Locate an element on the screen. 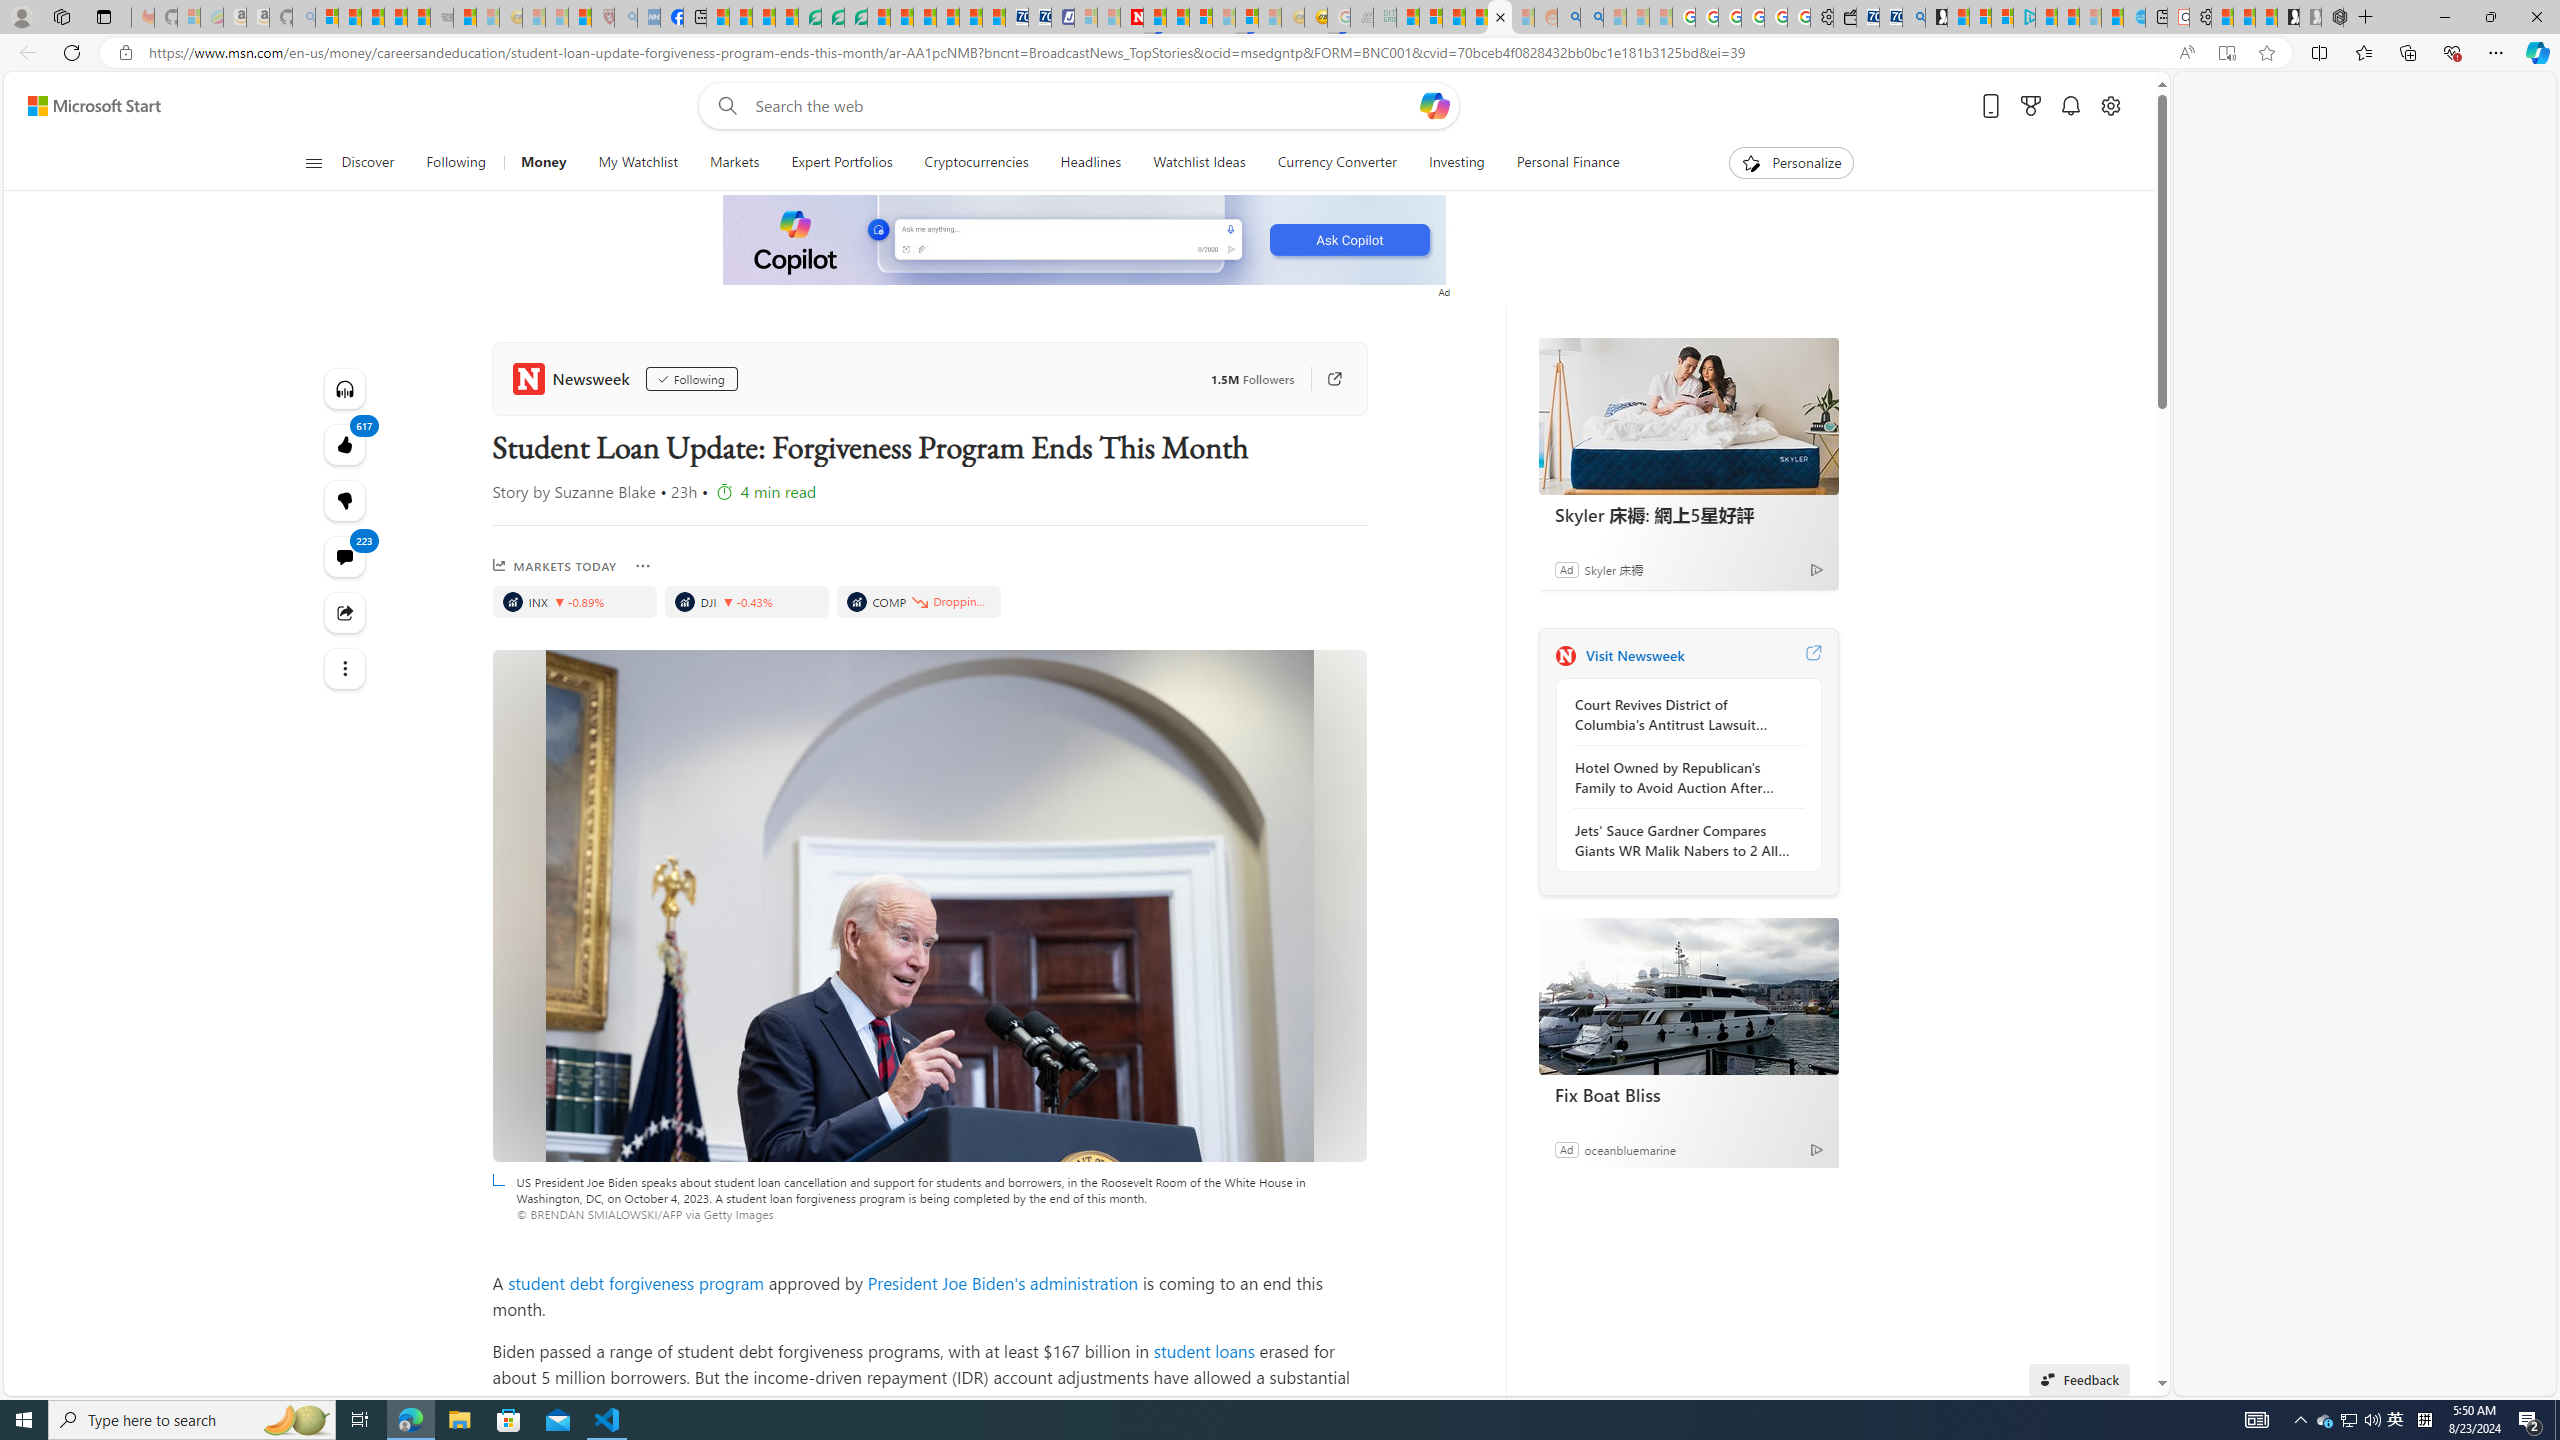 Image resolution: width=2560 pixels, height=1440 pixels. View comments 223 Comment is located at coordinates (346, 557).